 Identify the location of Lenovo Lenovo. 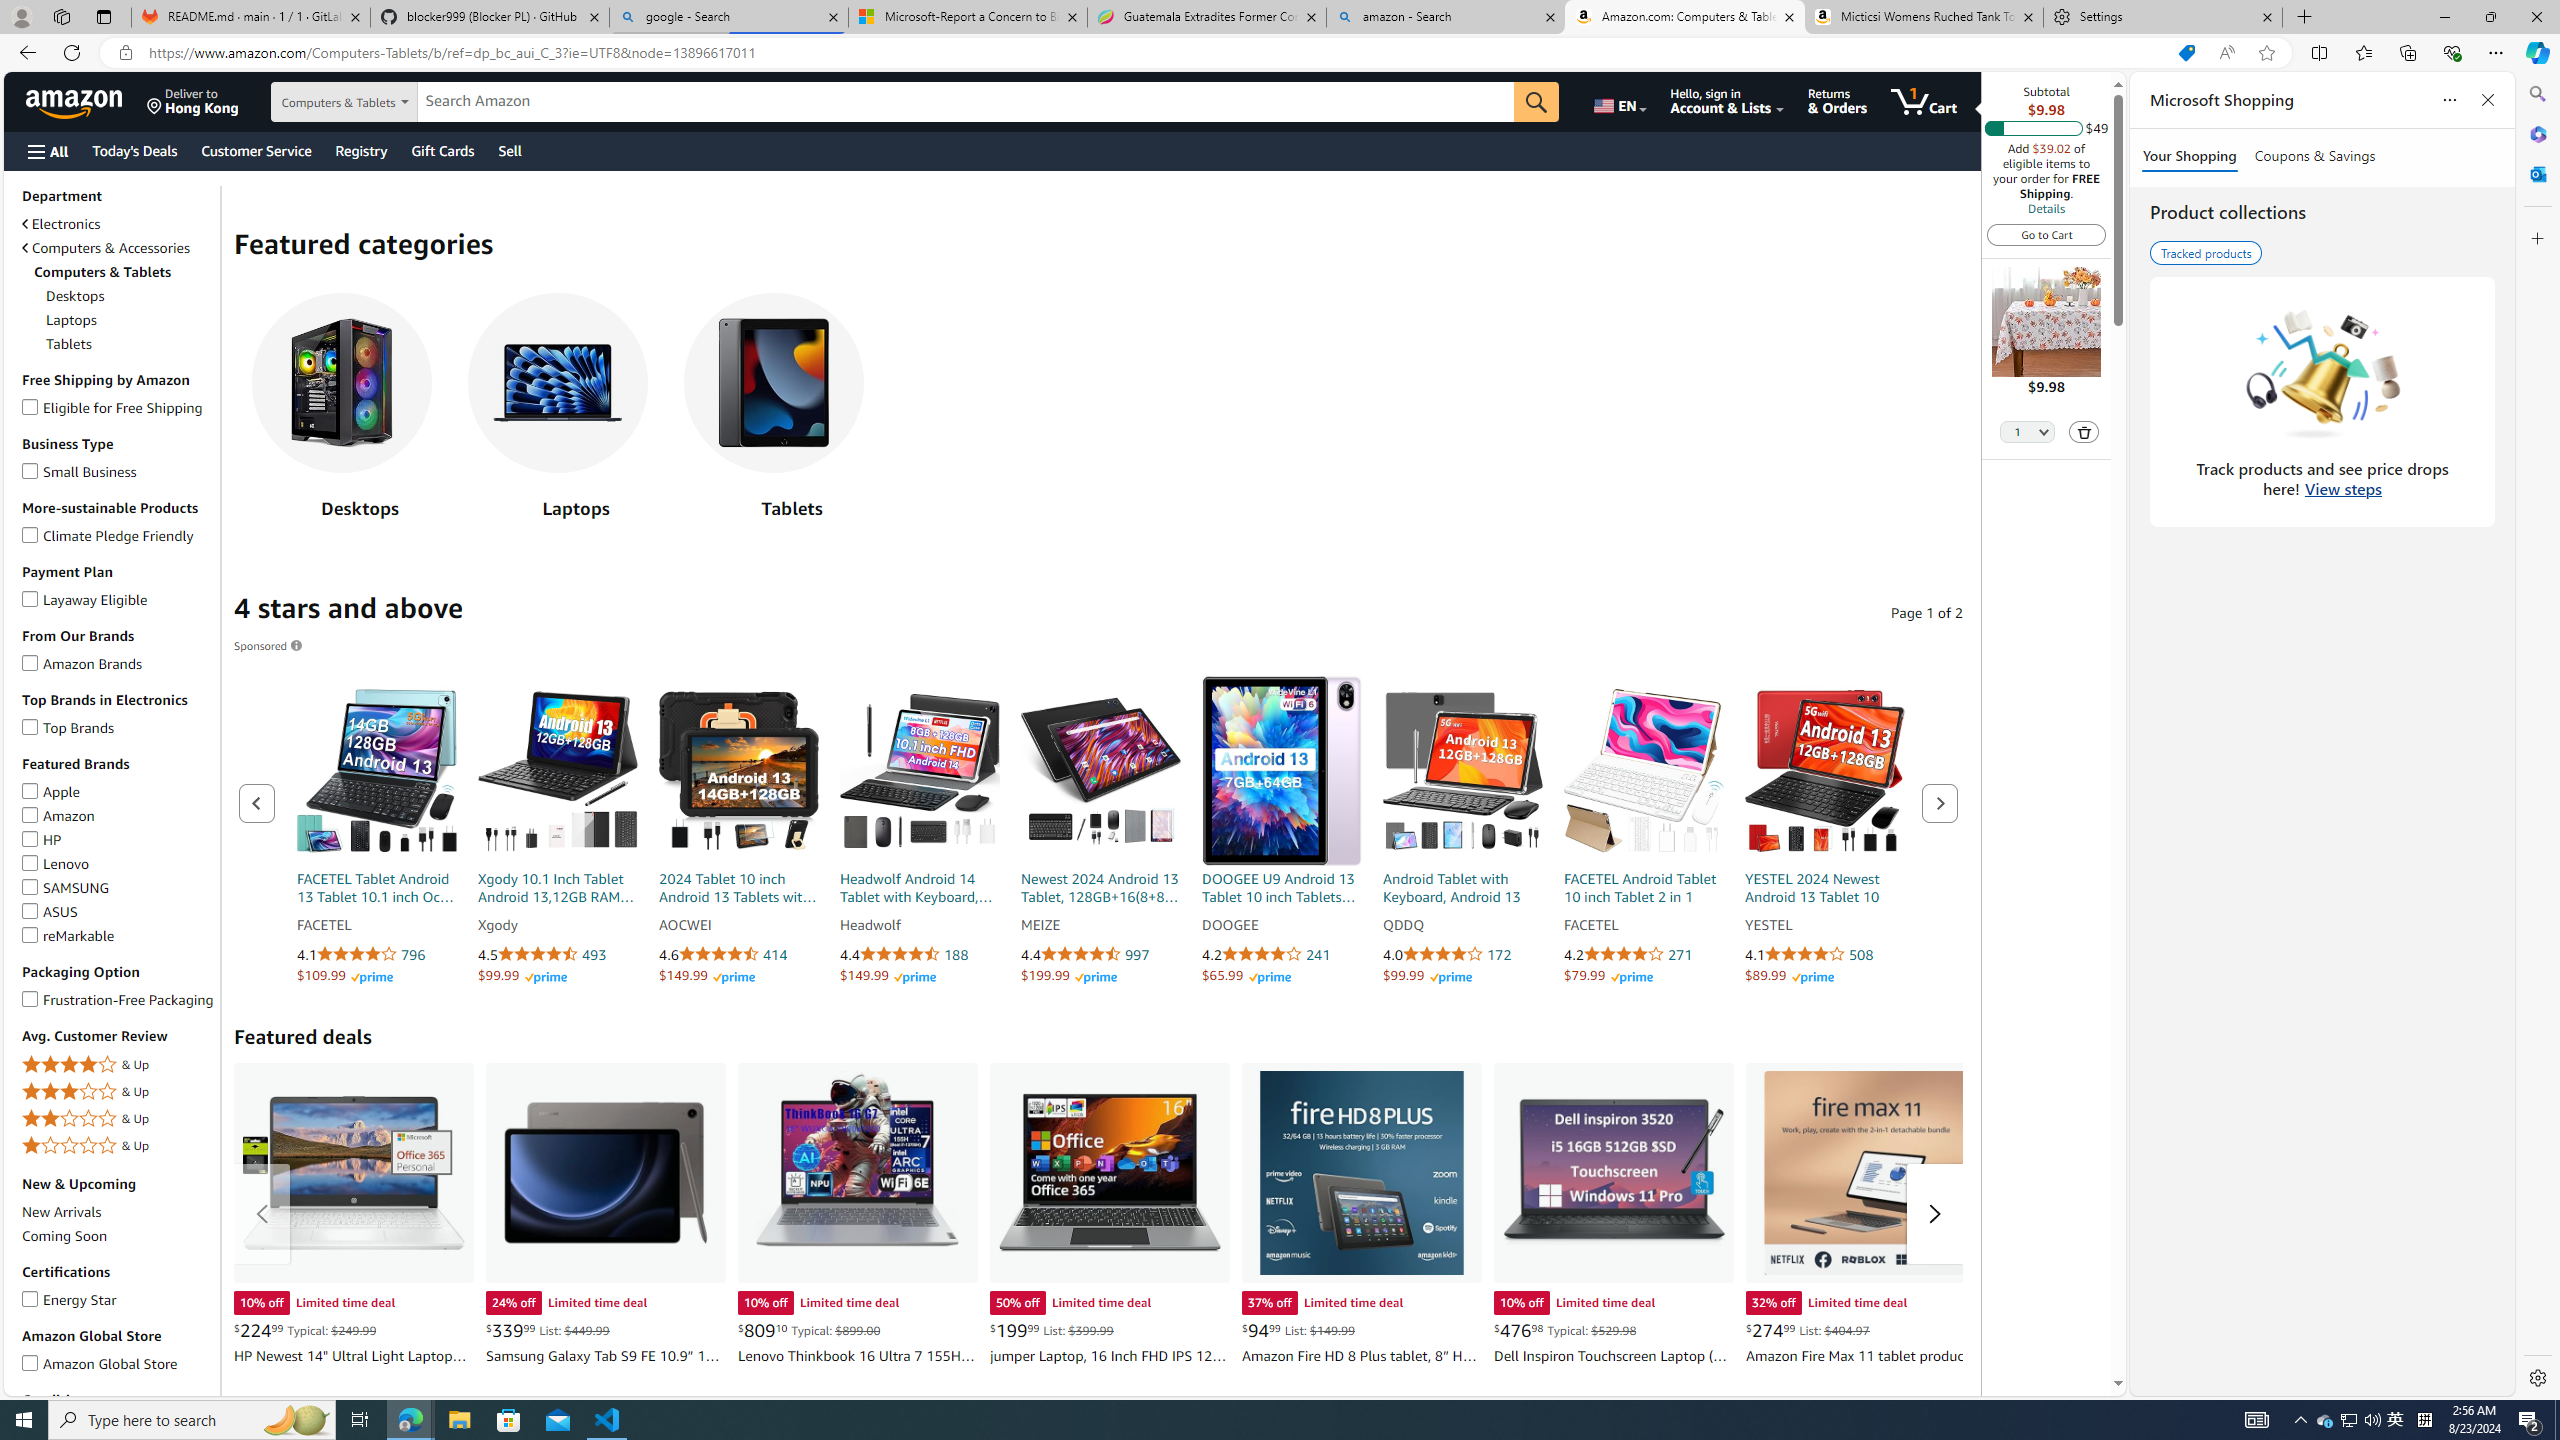
(56, 863).